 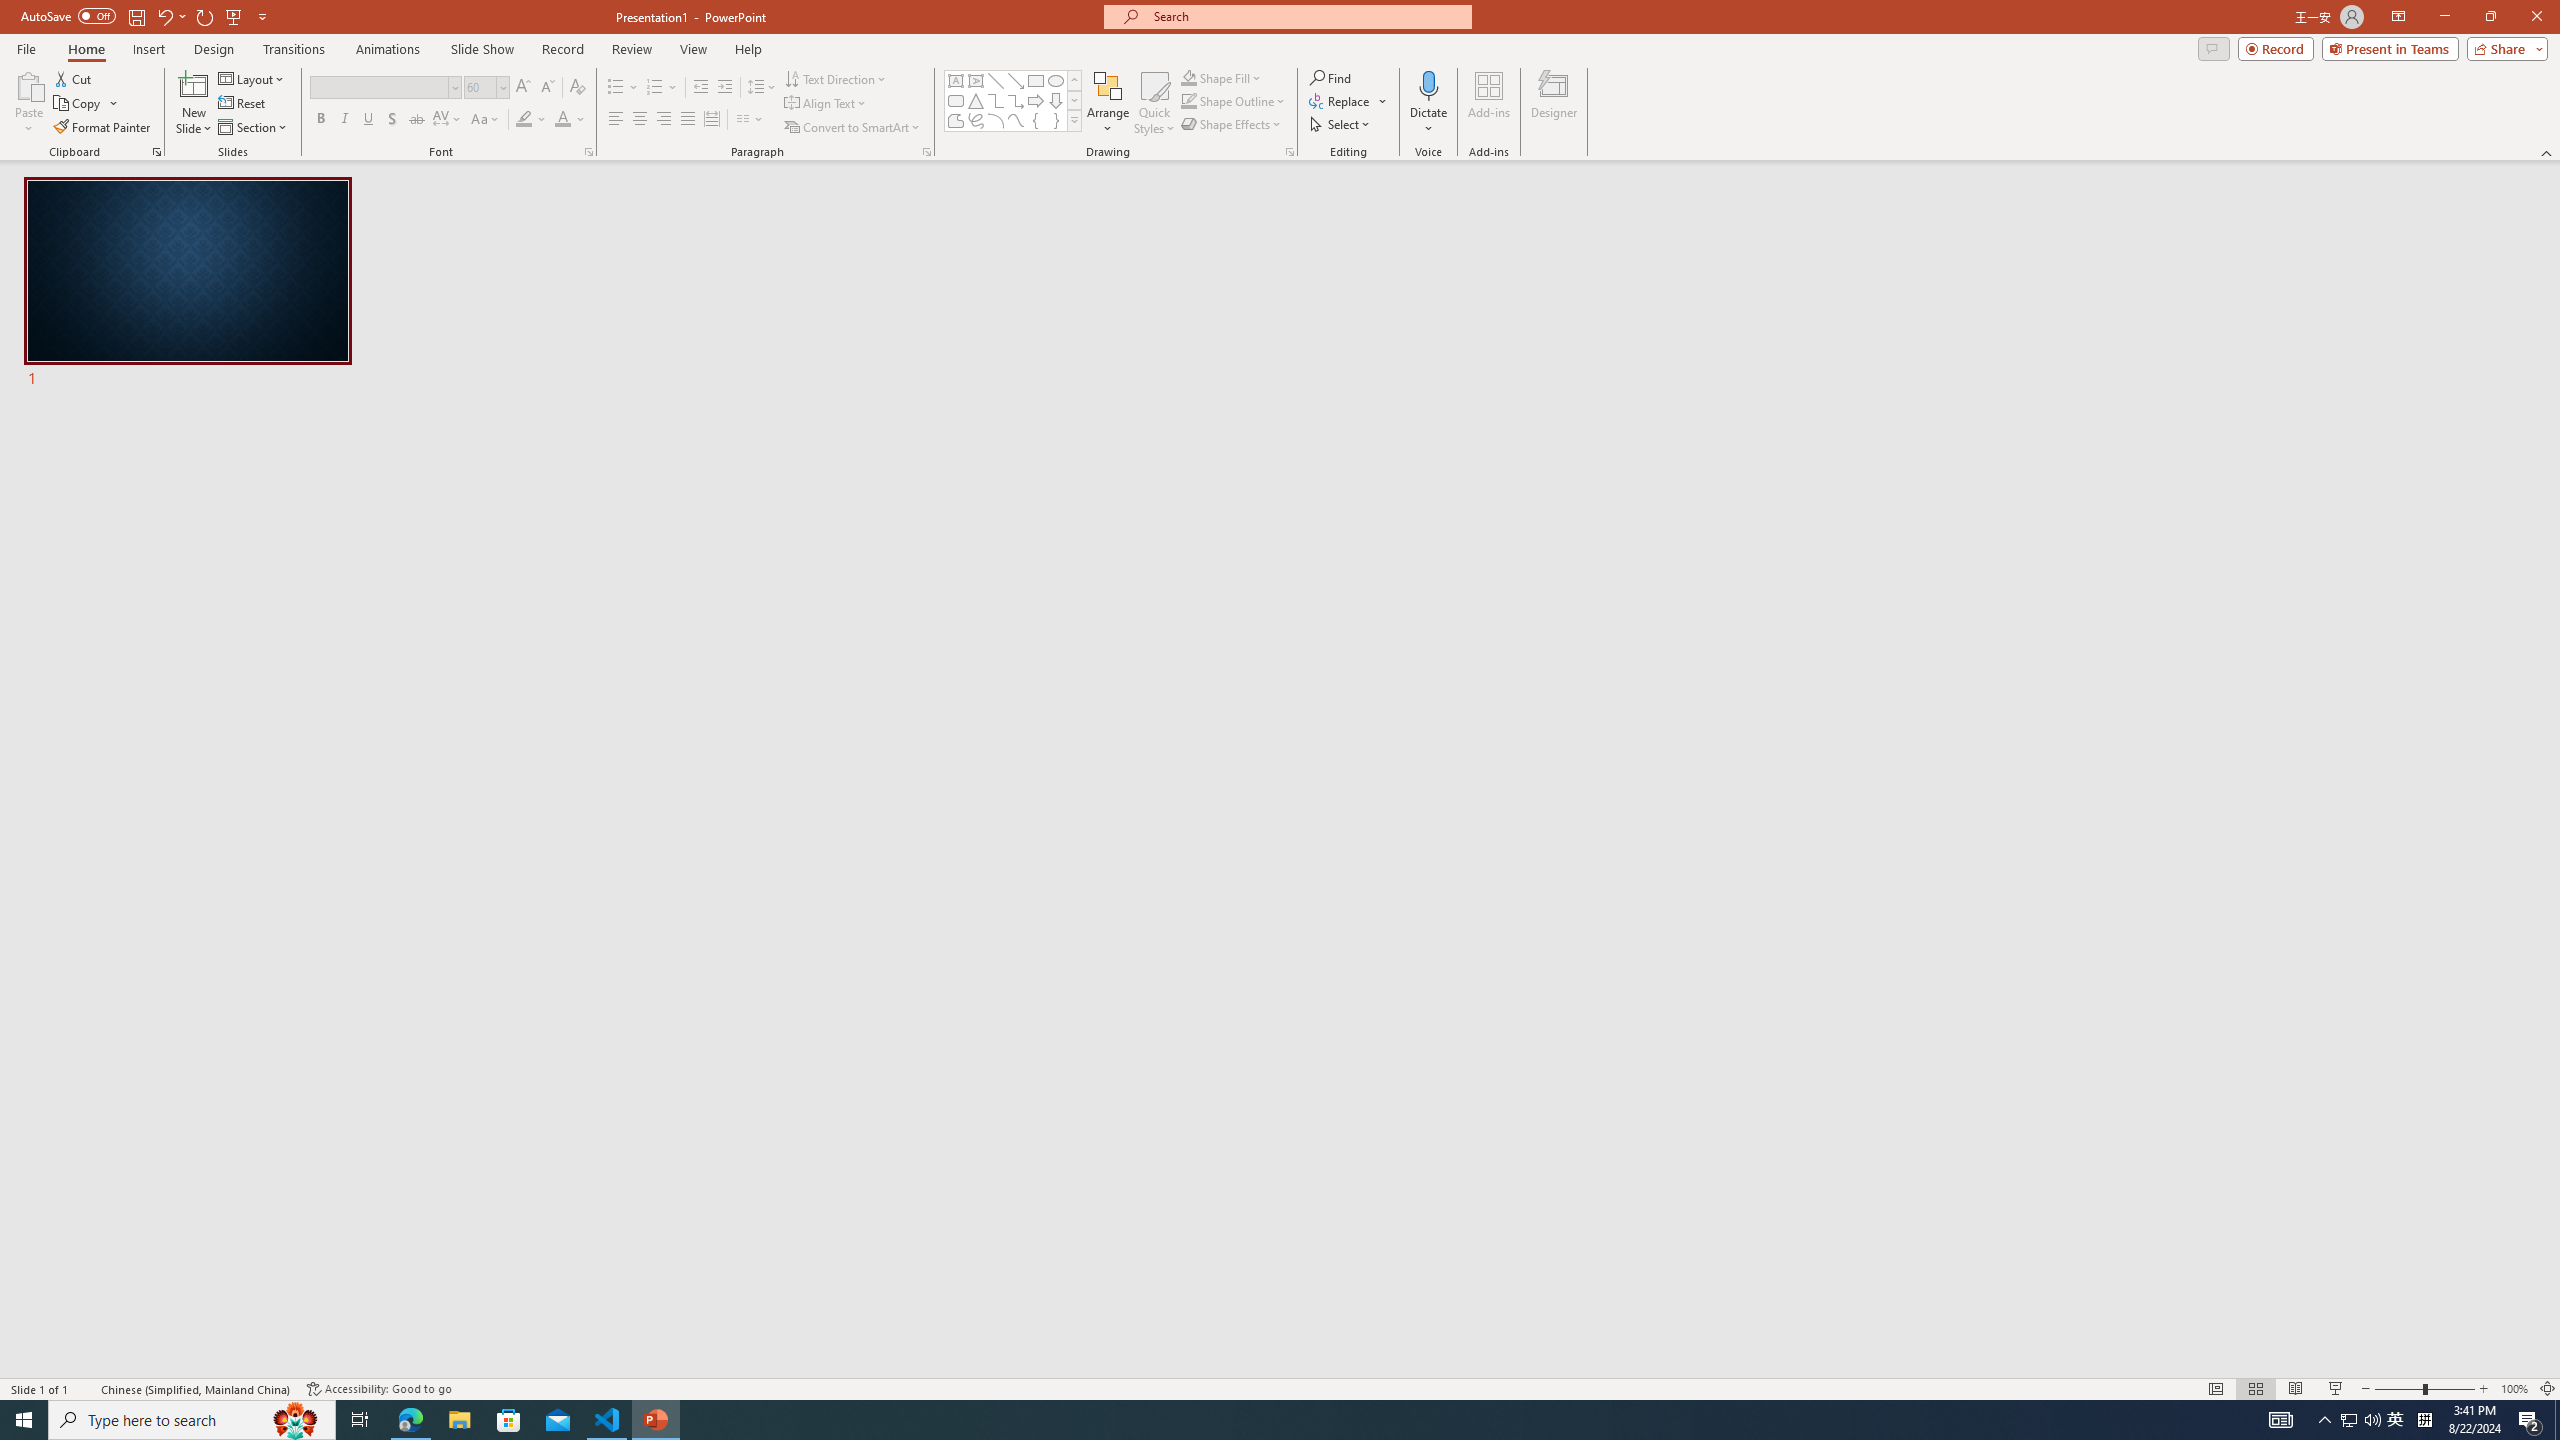 I want to click on Spell Check , so click(x=86, y=1389).